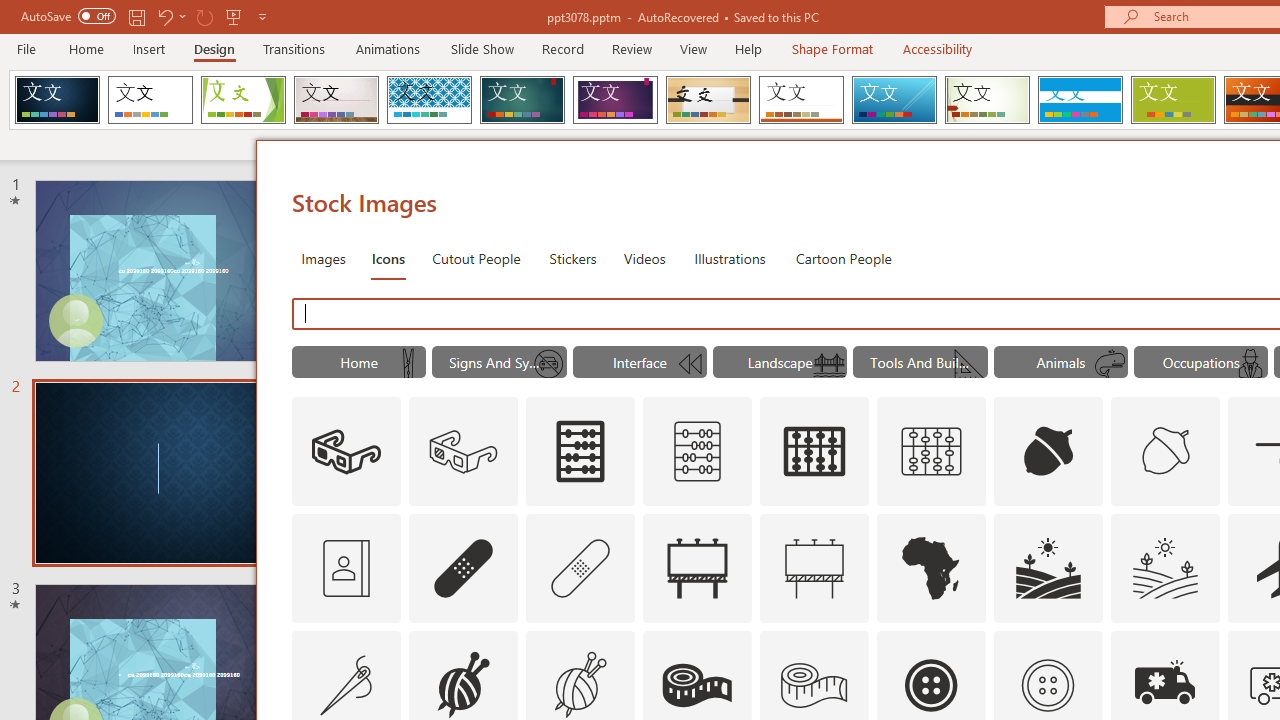  I want to click on AutomationID: Icons_Agriculture, so click(1048, 568).